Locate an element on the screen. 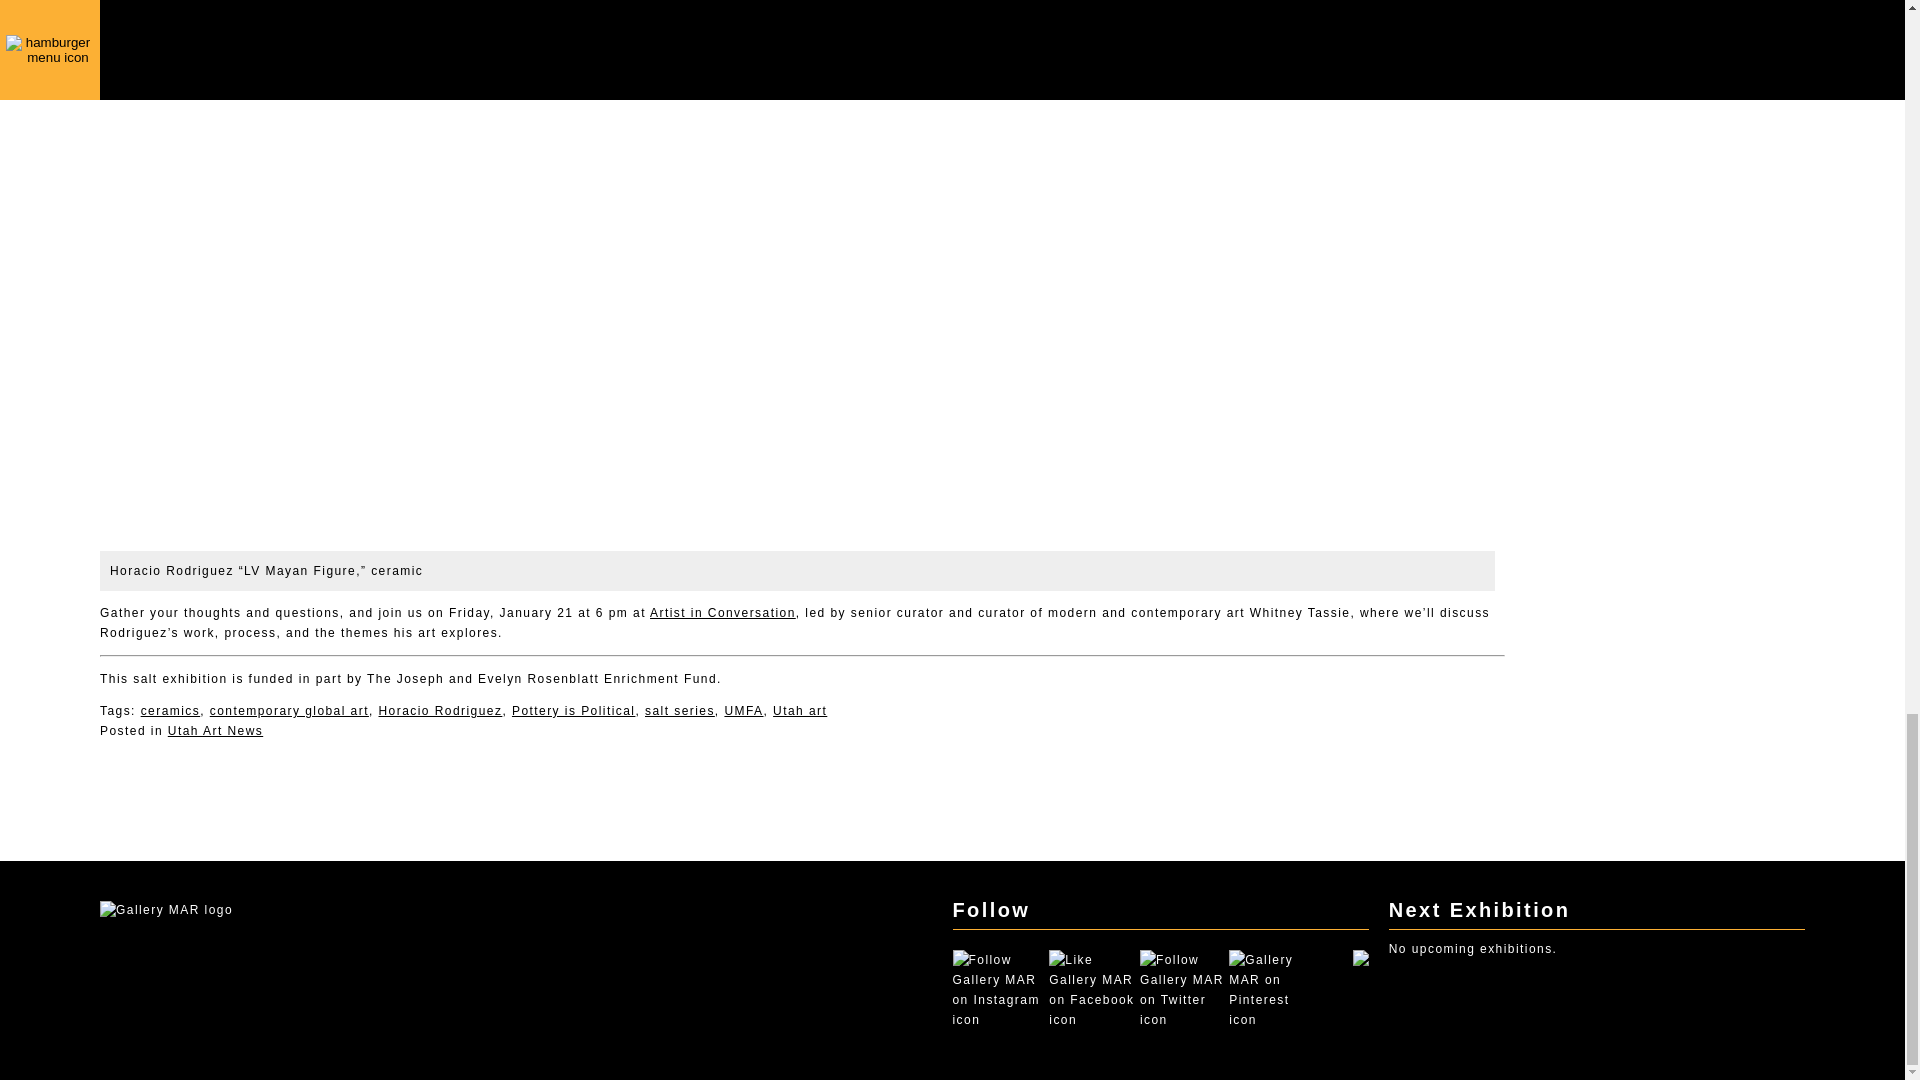 This screenshot has height=1080, width=1920. UMFA is located at coordinates (742, 711).